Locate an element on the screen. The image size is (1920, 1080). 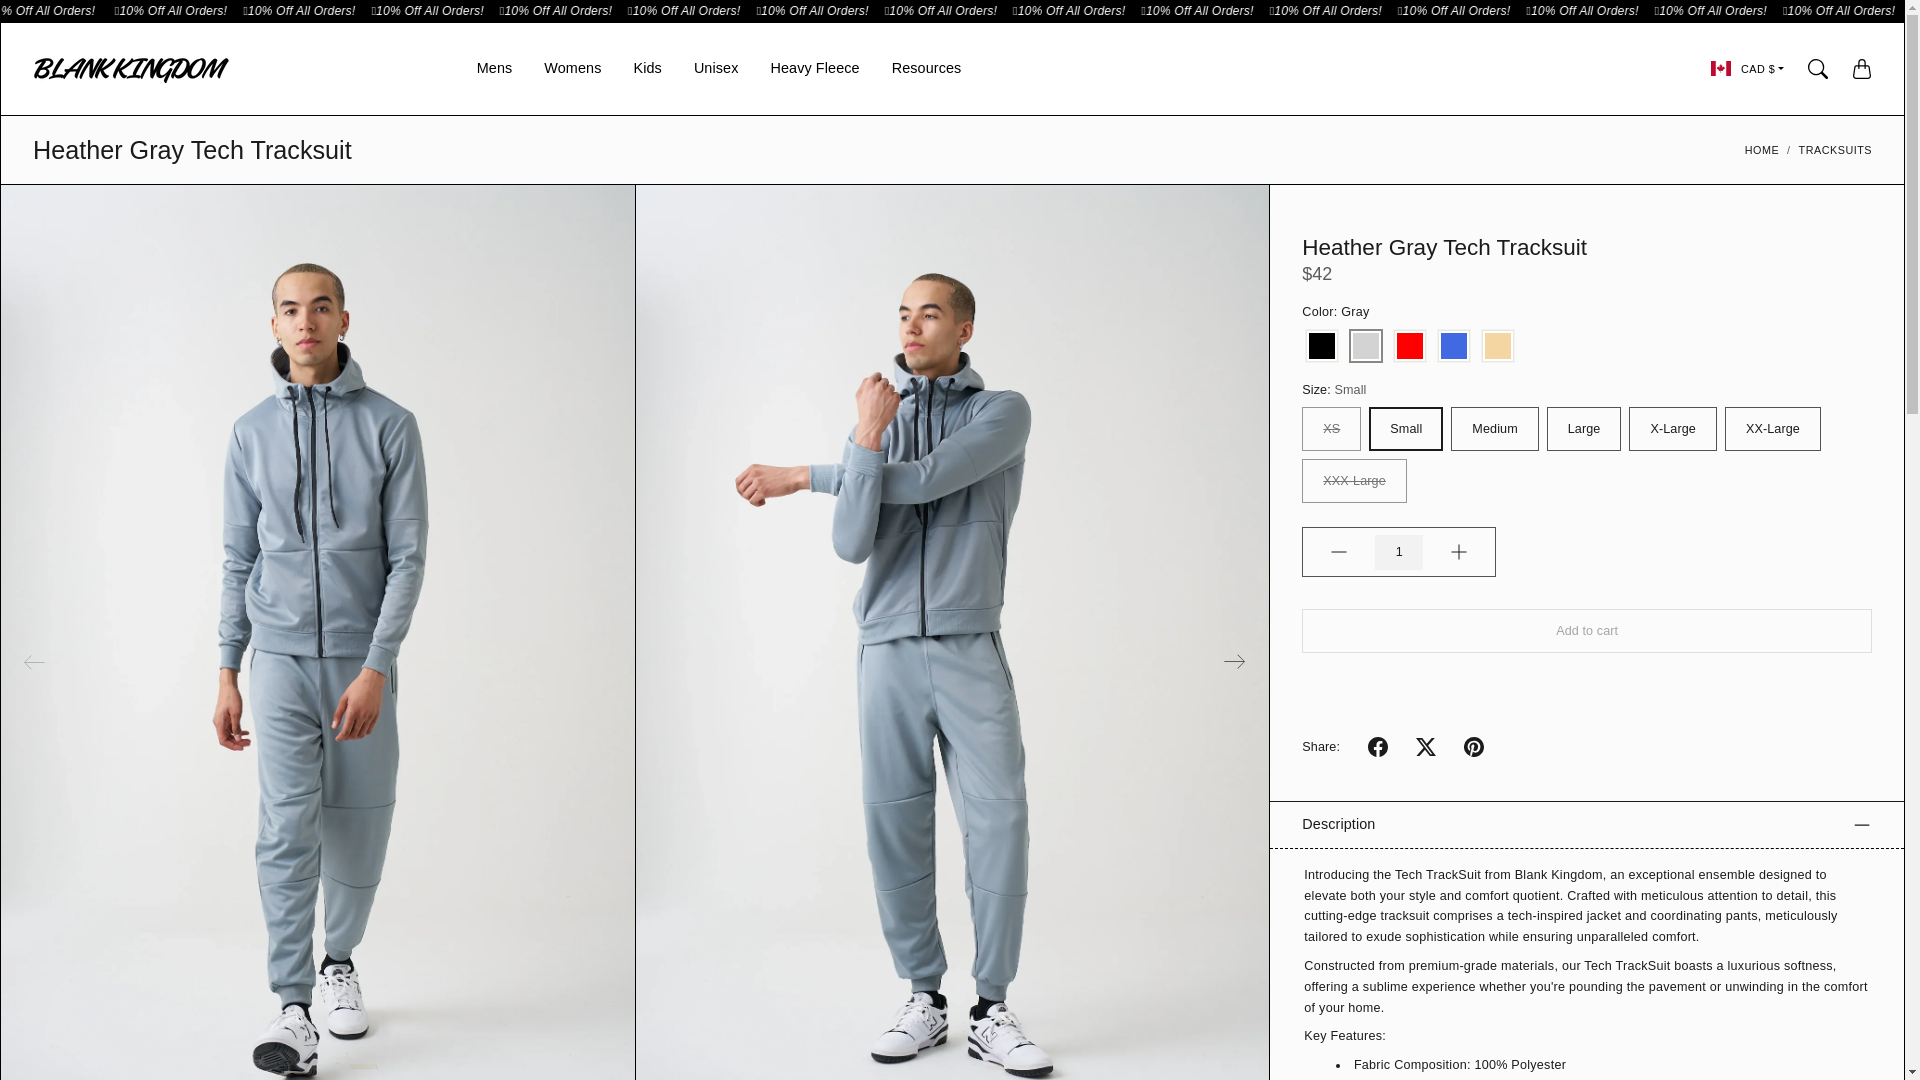
Sand  is located at coordinates (1498, 347).